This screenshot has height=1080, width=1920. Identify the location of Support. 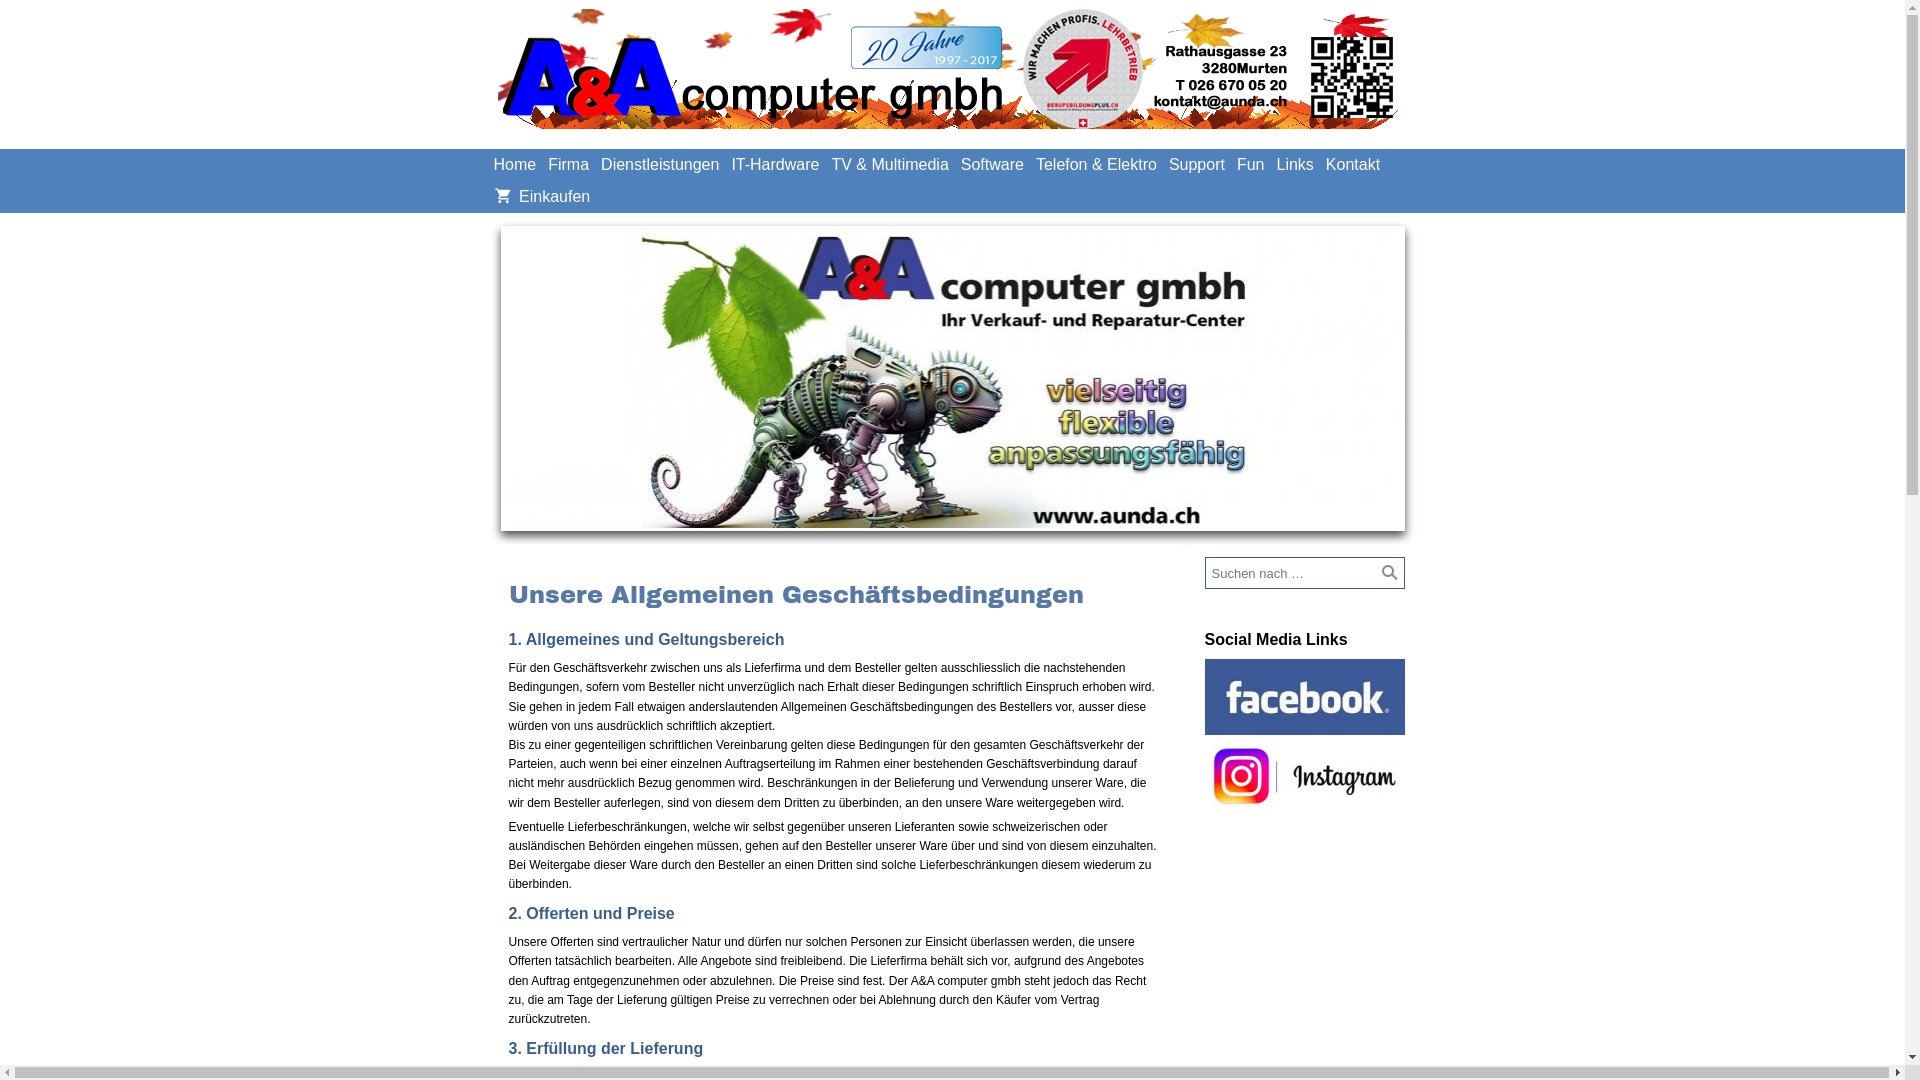
(1197, 165).